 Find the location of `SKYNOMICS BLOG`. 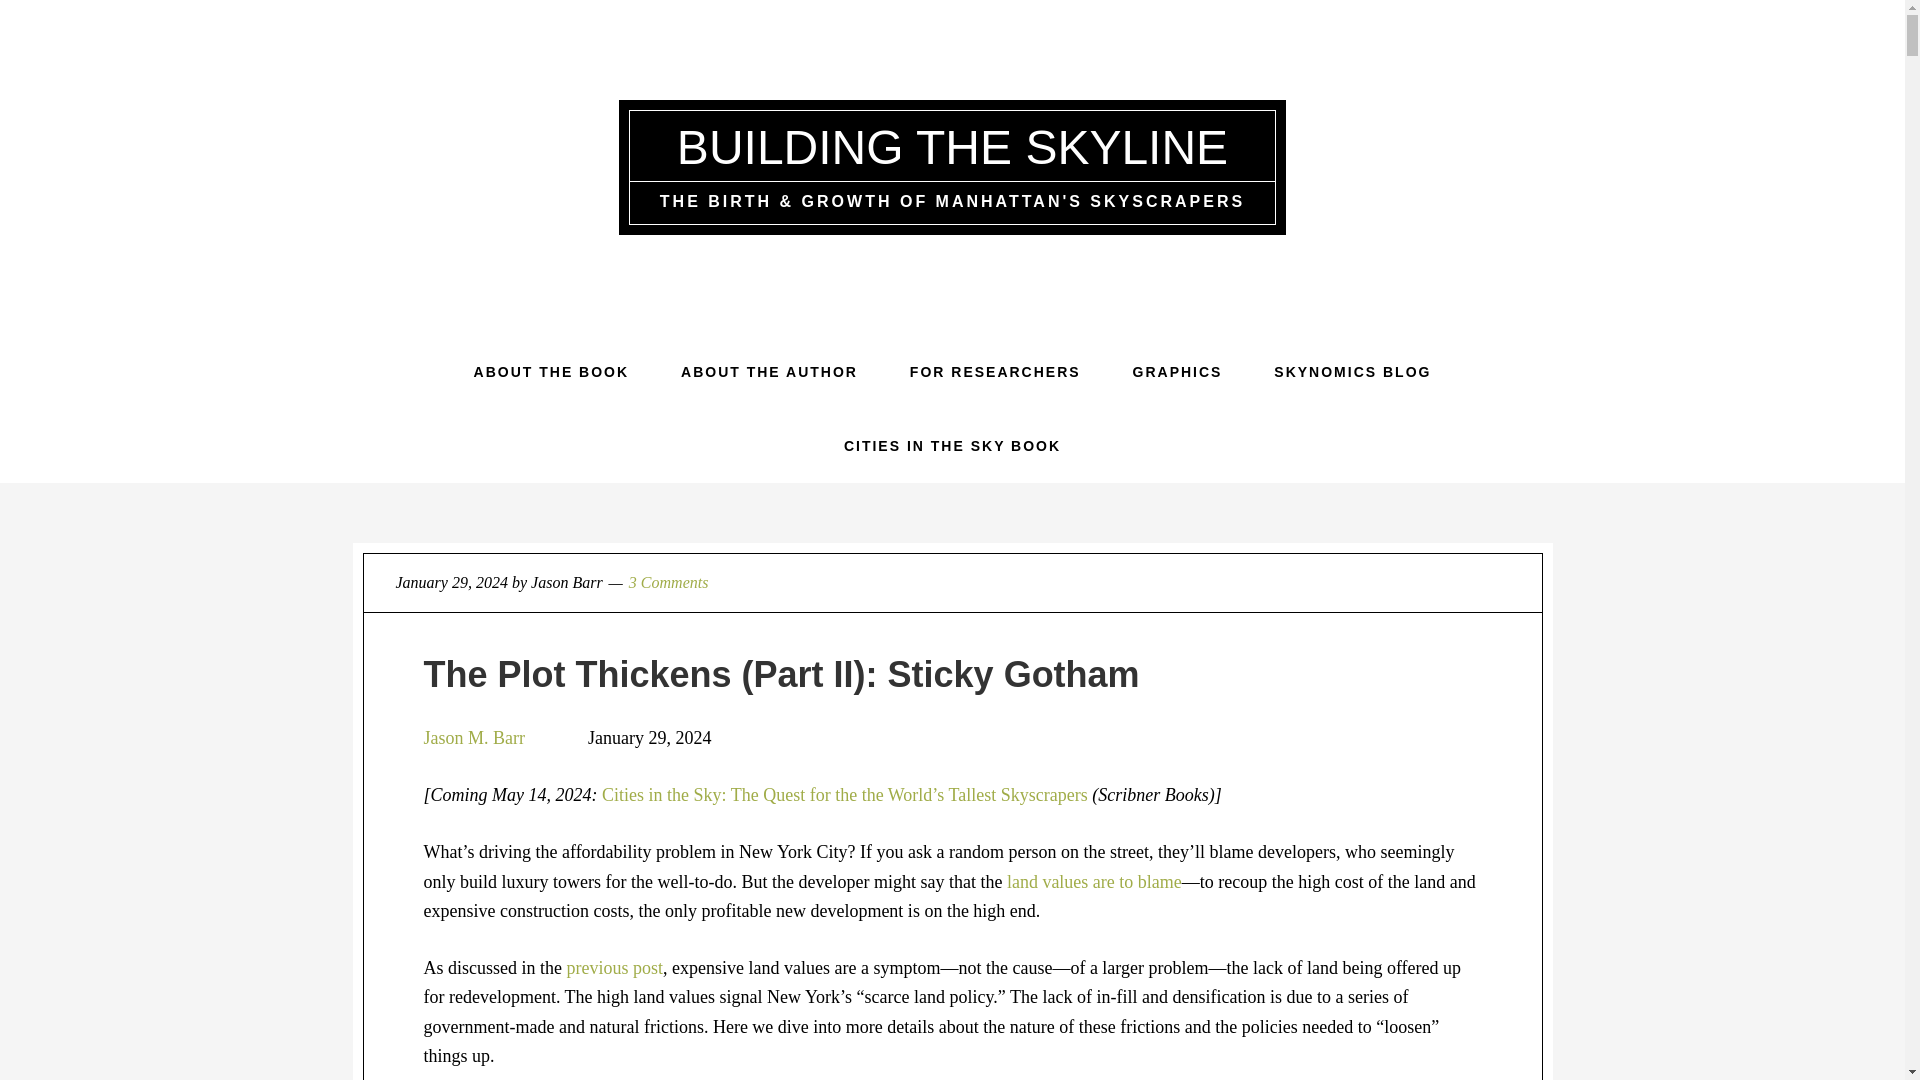

SKYNOMICS BLOG is located at coordinates (1352, 372).